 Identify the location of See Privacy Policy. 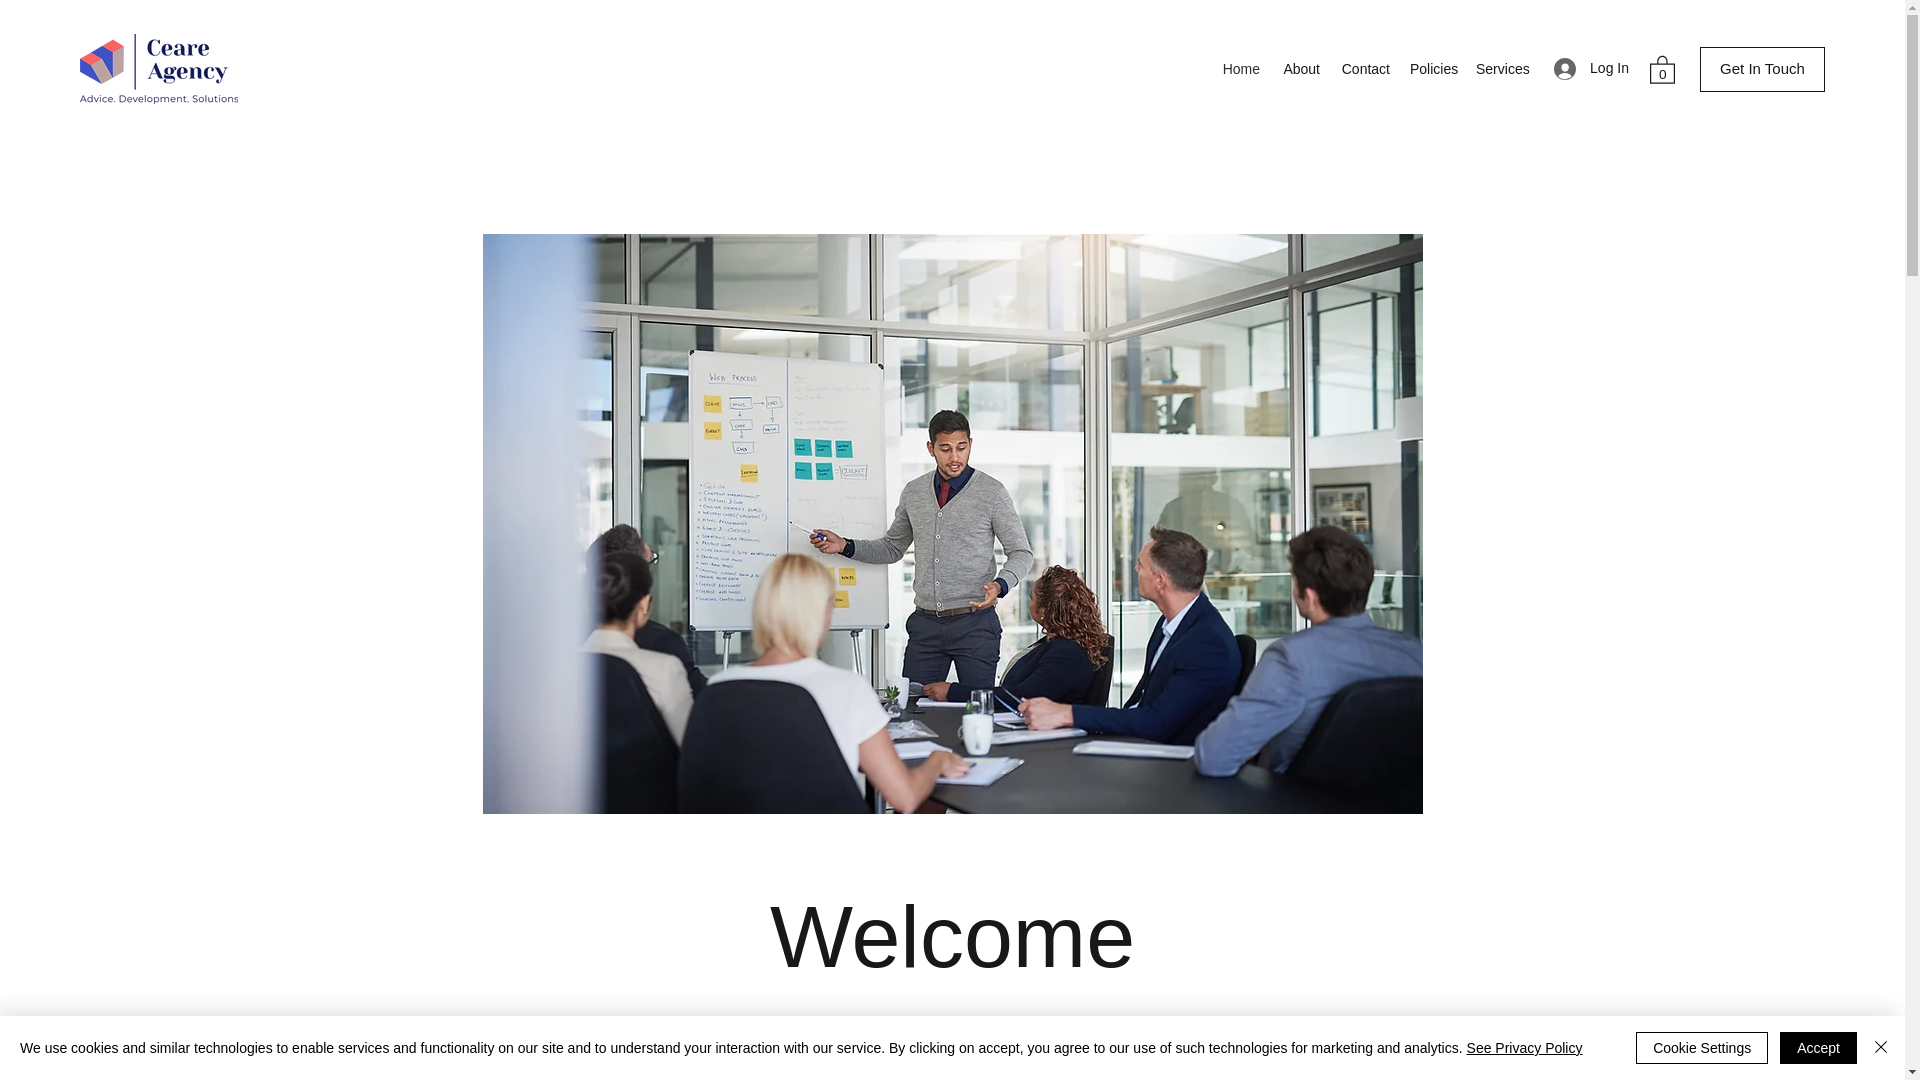
(1524, 1048).